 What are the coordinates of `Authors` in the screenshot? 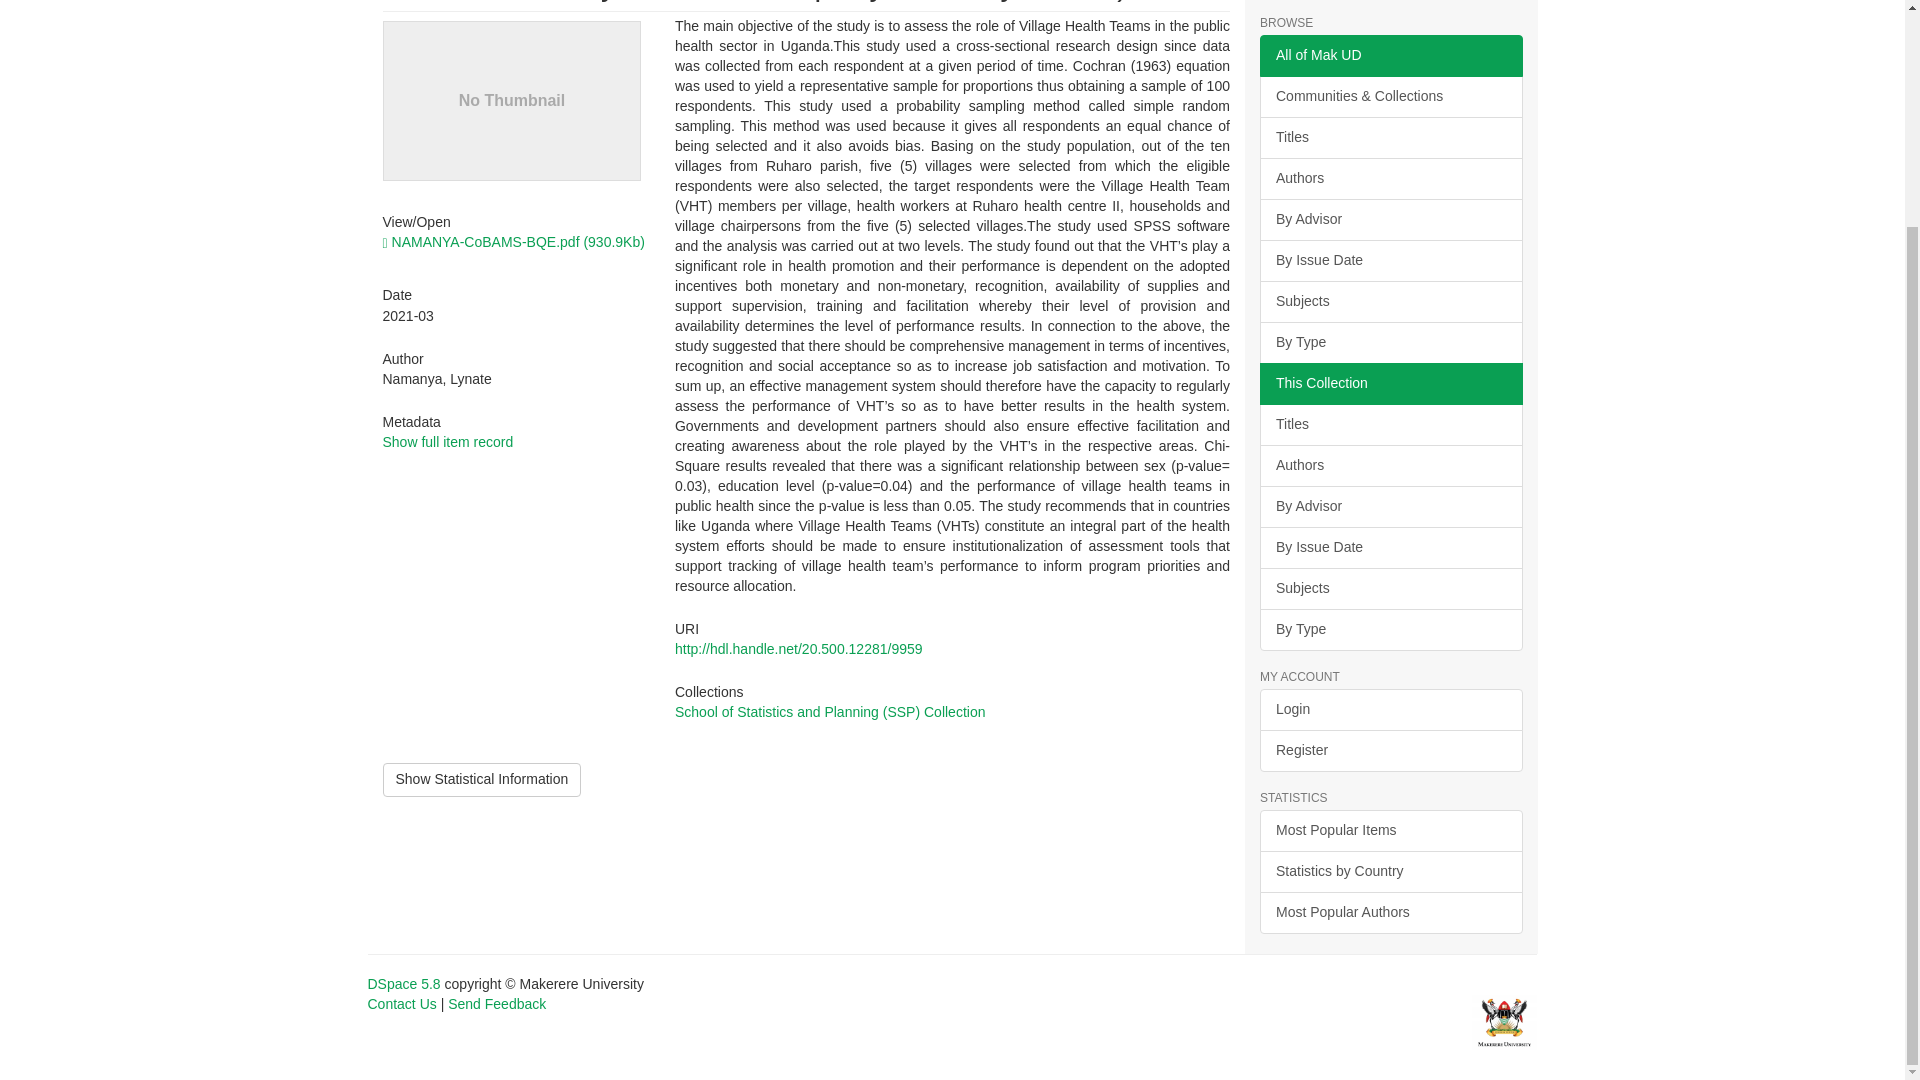 It's located at (1390, 178).